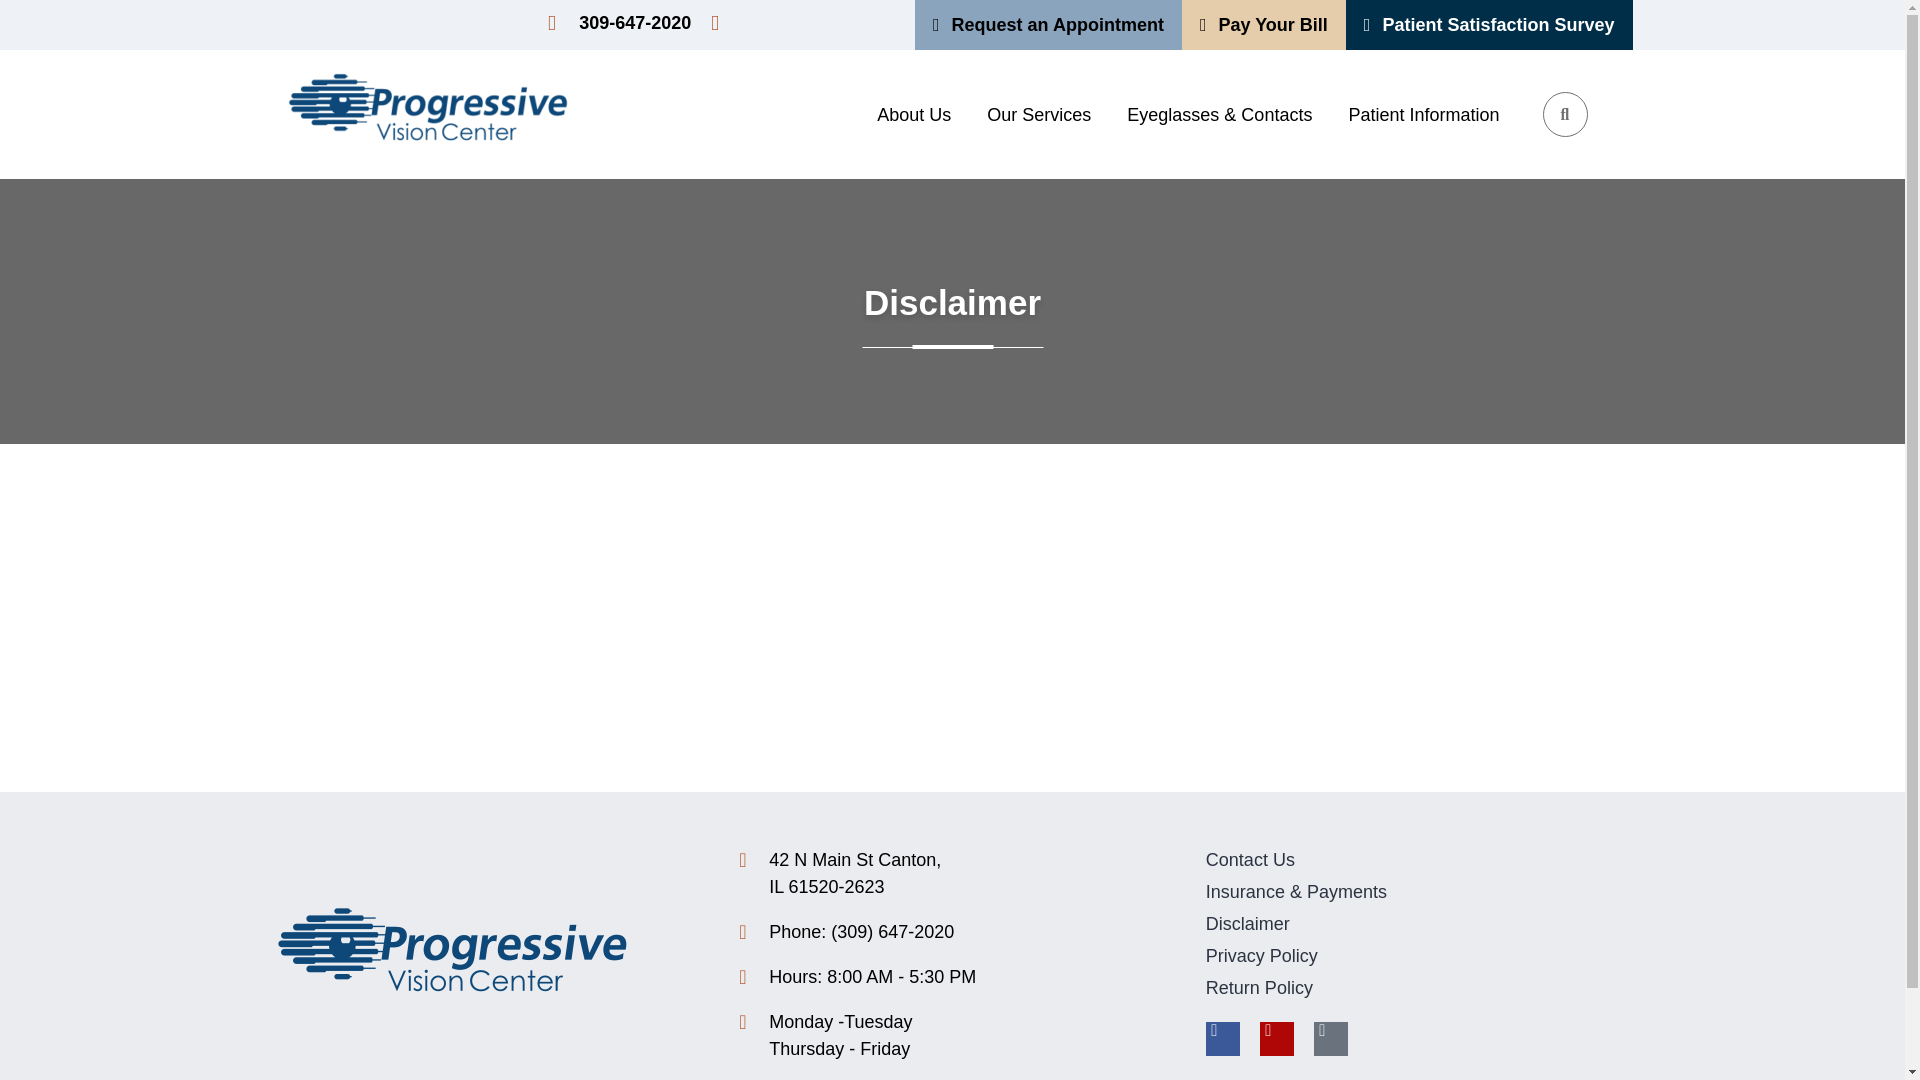 The width and height of the screenshot is (1920, 1080). What do you see at coordinates (1419, 924) in the screenshot?
I see `About Us` at bounding box center [1419, 924].